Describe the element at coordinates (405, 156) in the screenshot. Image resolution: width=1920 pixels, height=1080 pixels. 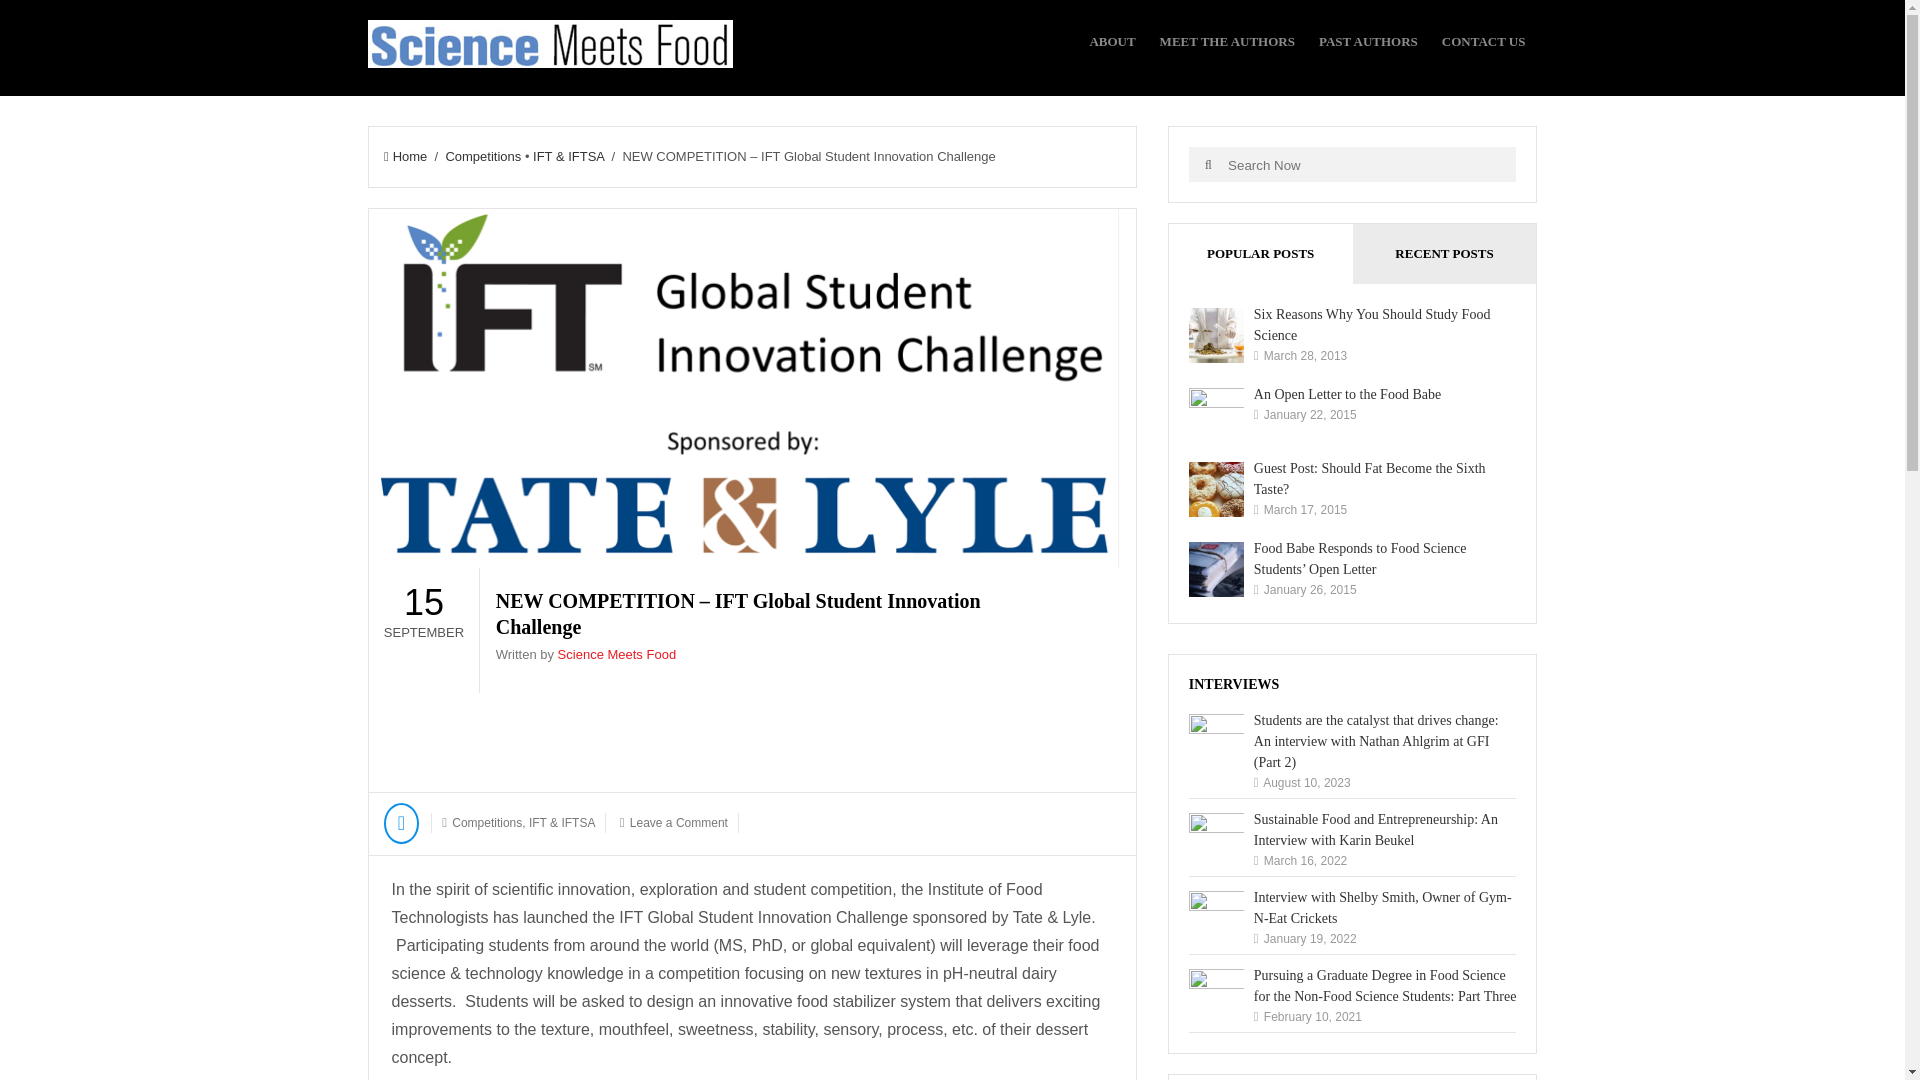
I see `Home` at that location.